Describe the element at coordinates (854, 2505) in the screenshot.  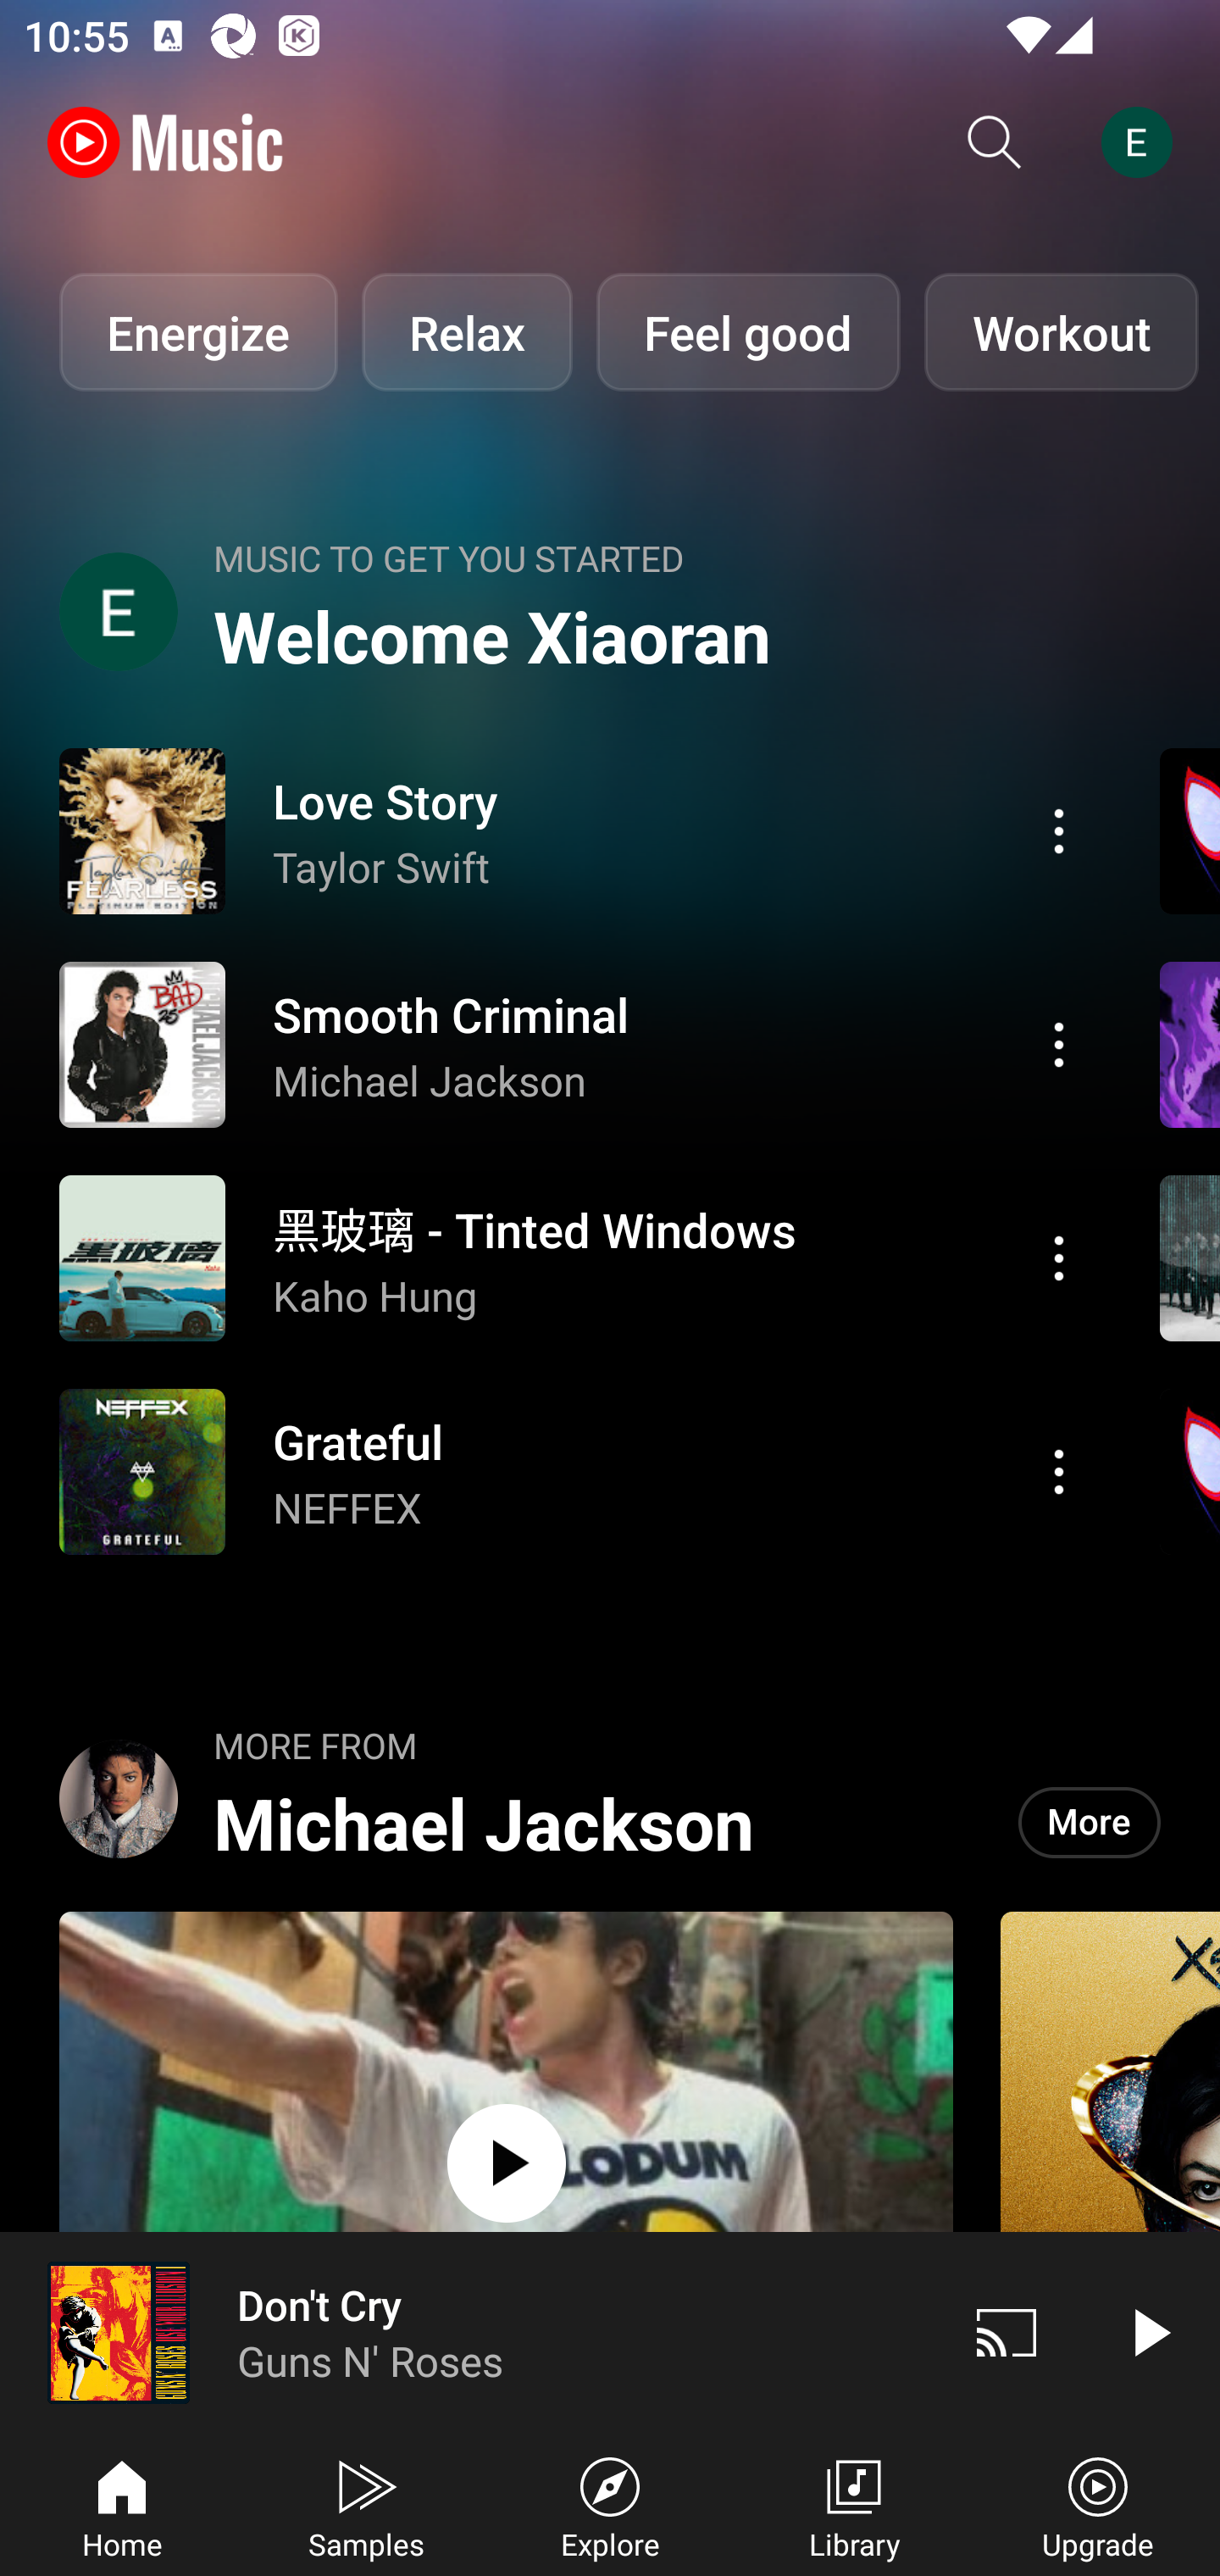
I see `Library` at that location.